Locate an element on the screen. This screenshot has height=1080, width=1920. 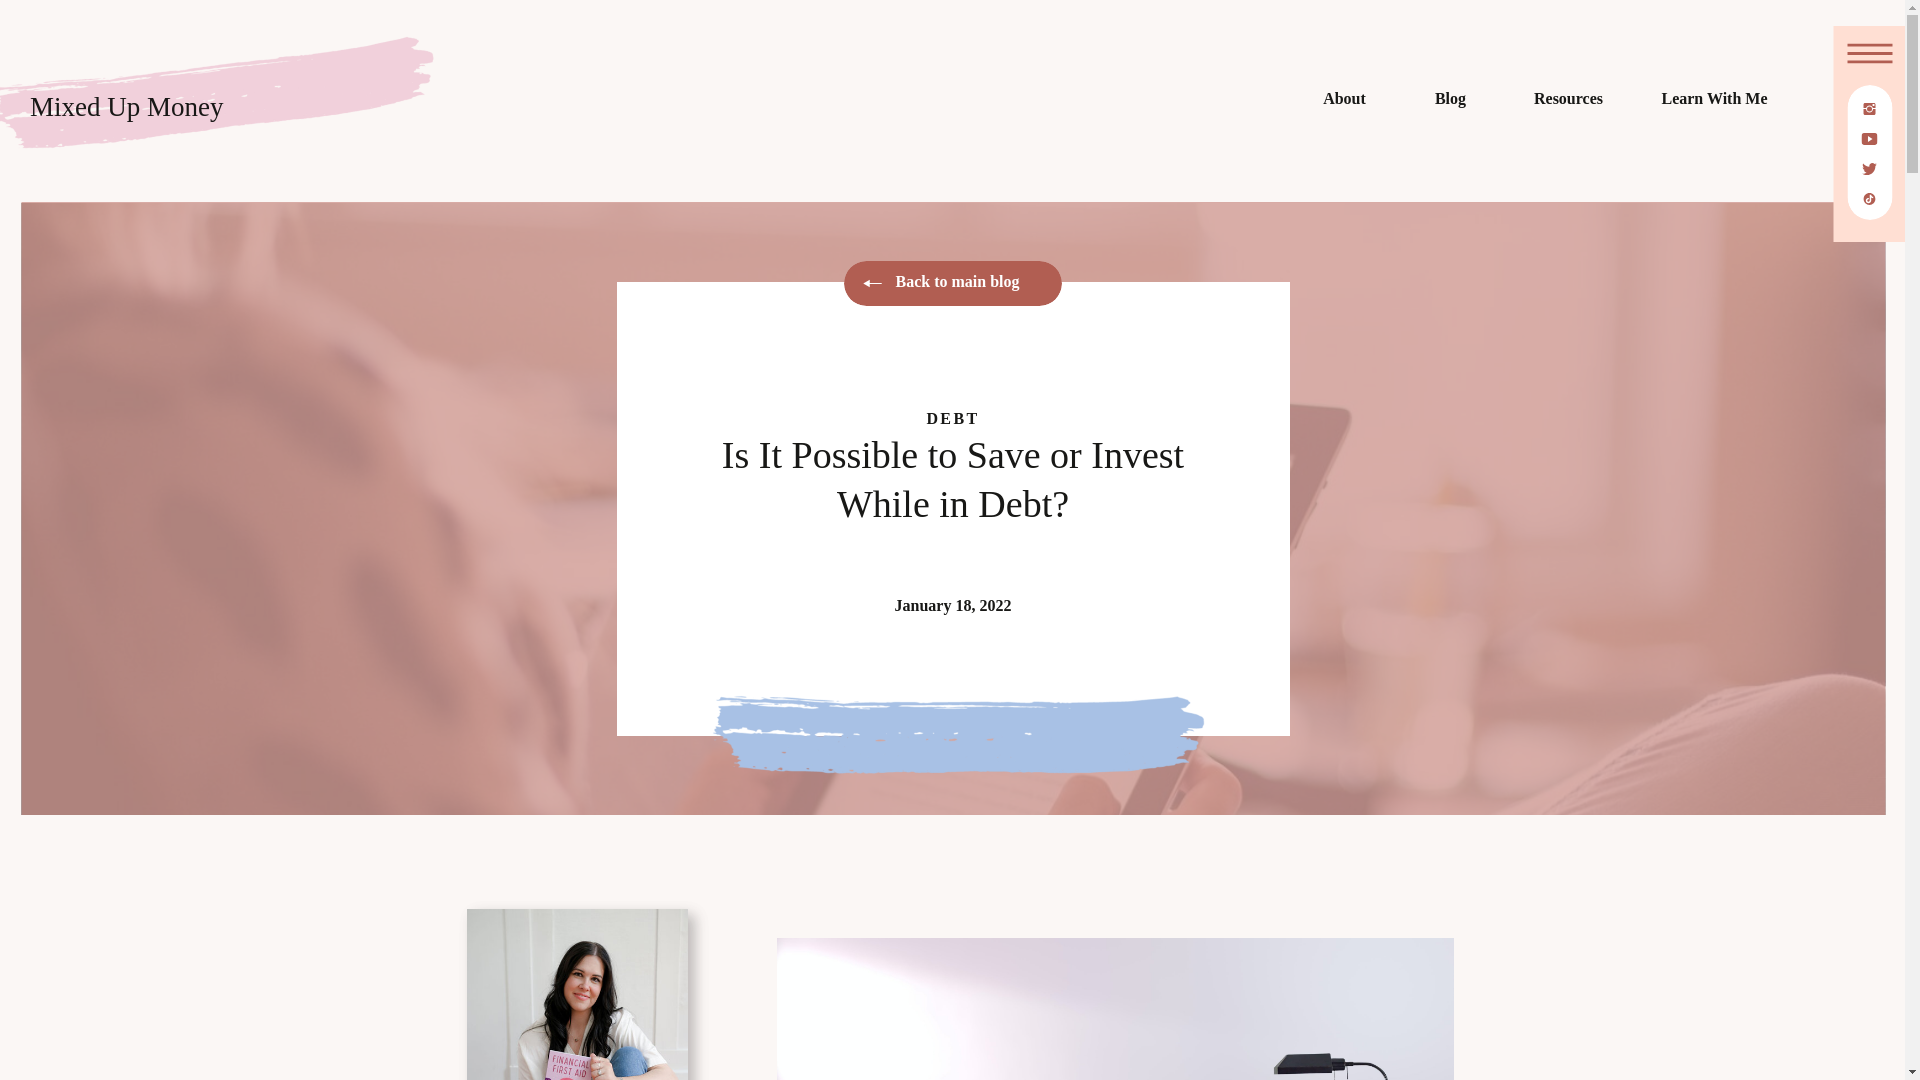
Resources is located at coordinates (1568, 101).